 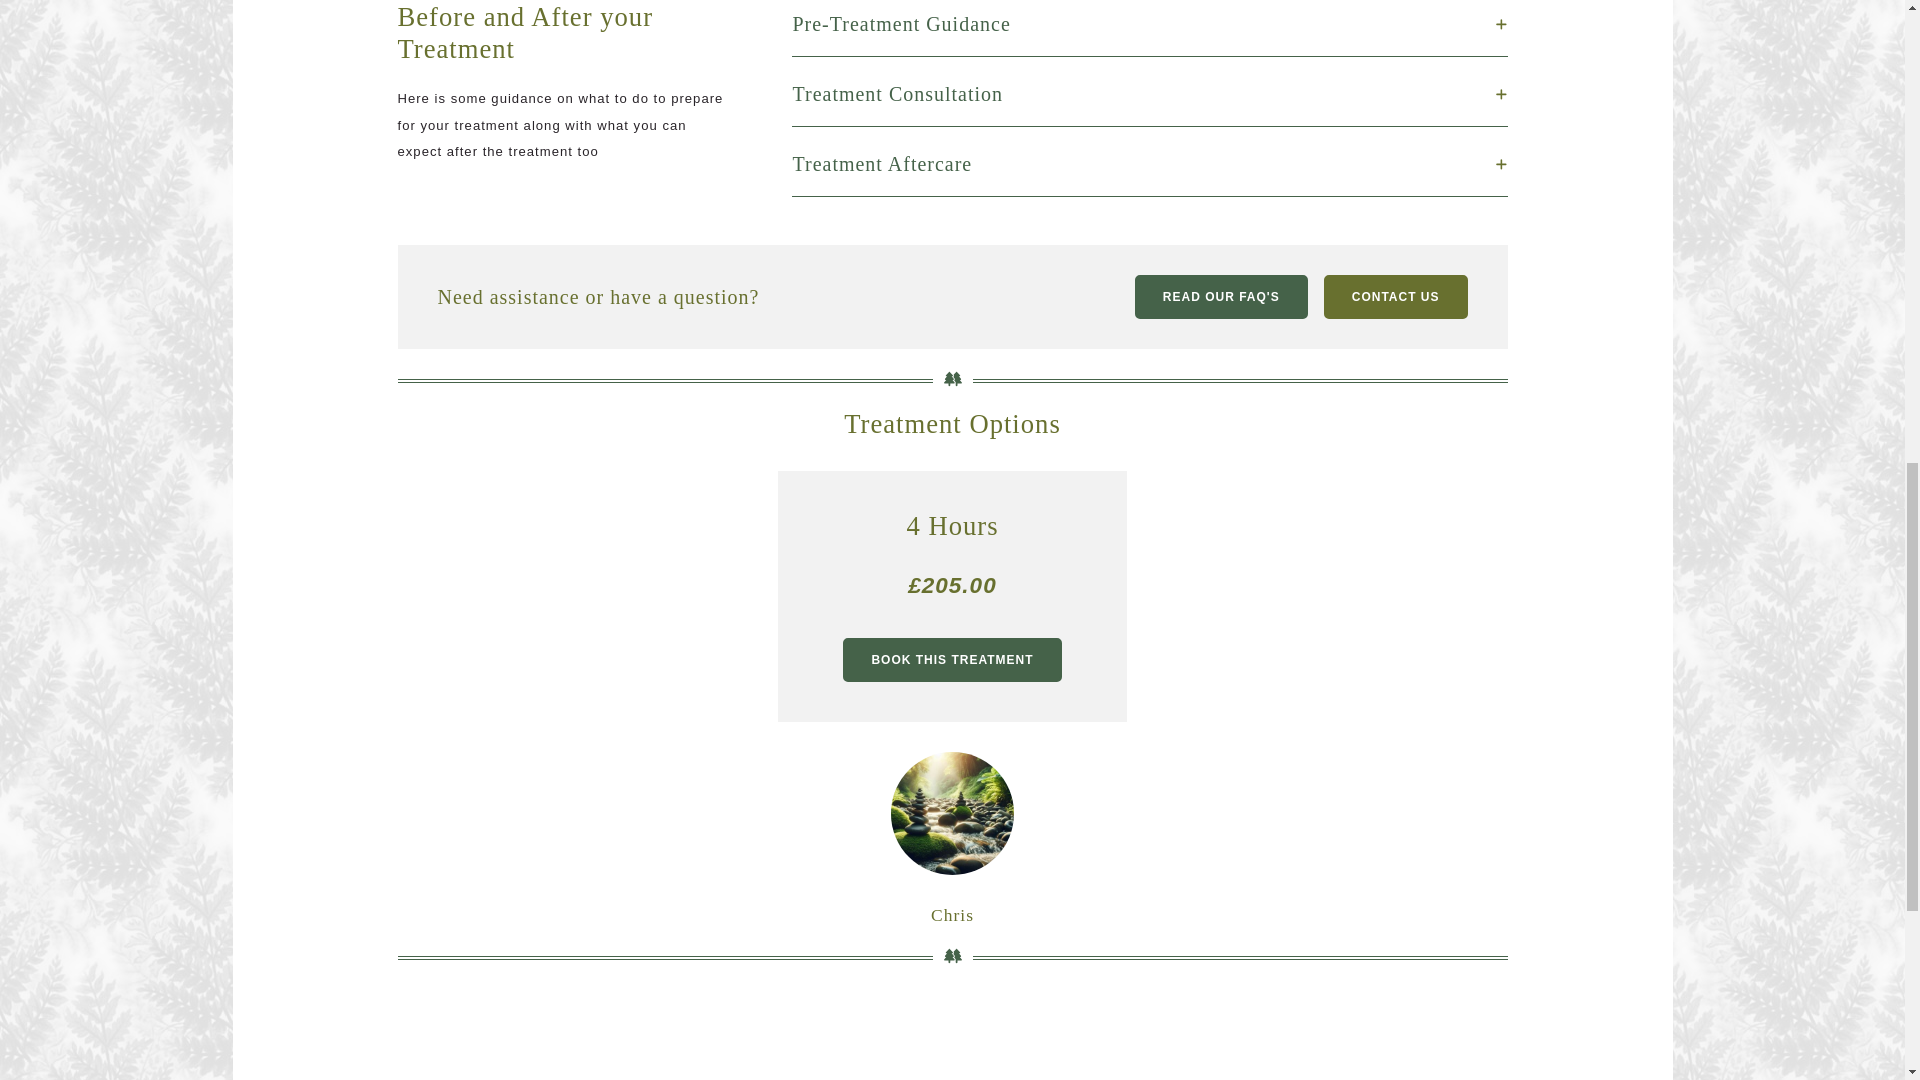 What do you see at coordinates (1149, 94) in the screenshot?
I see `Treatment Consultation` at bounding box center [1149, 94].